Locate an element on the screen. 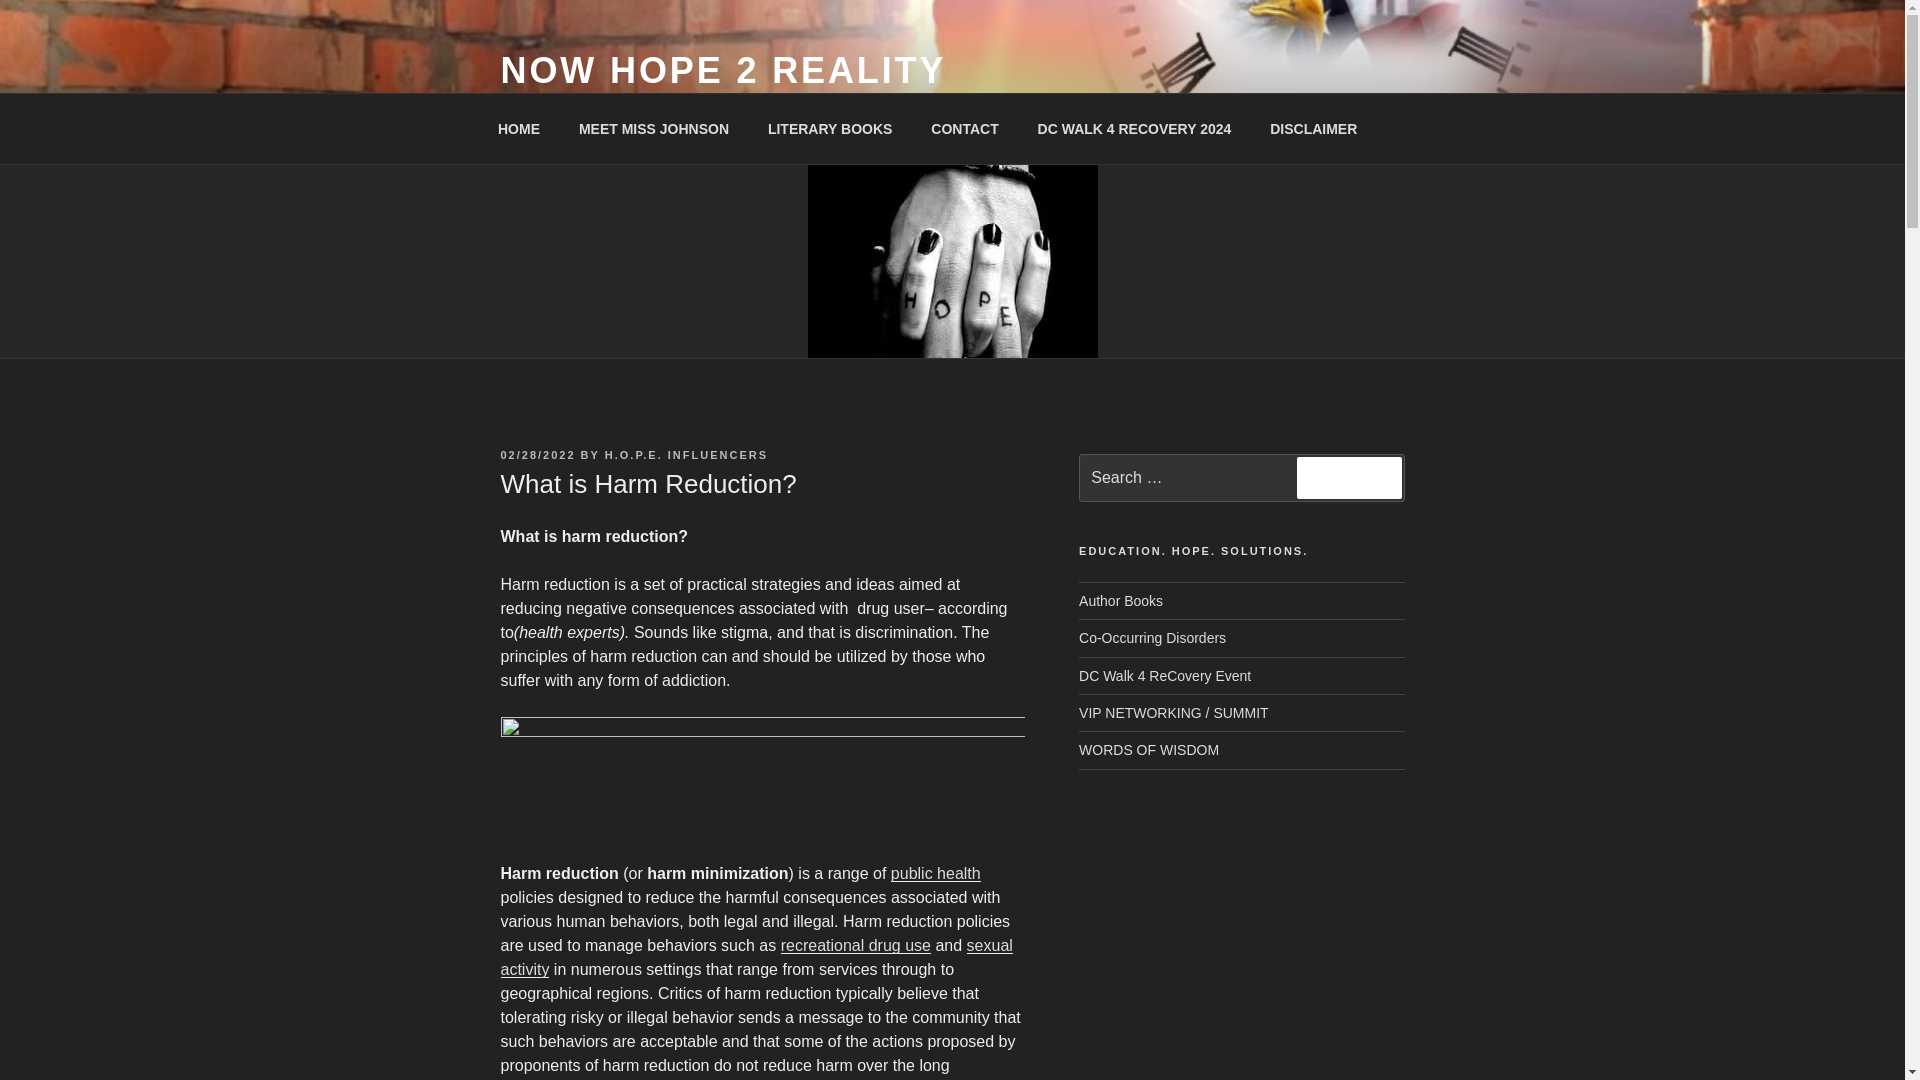  NOW HOPE 2 REALITY is located at coordinates (722, 70).